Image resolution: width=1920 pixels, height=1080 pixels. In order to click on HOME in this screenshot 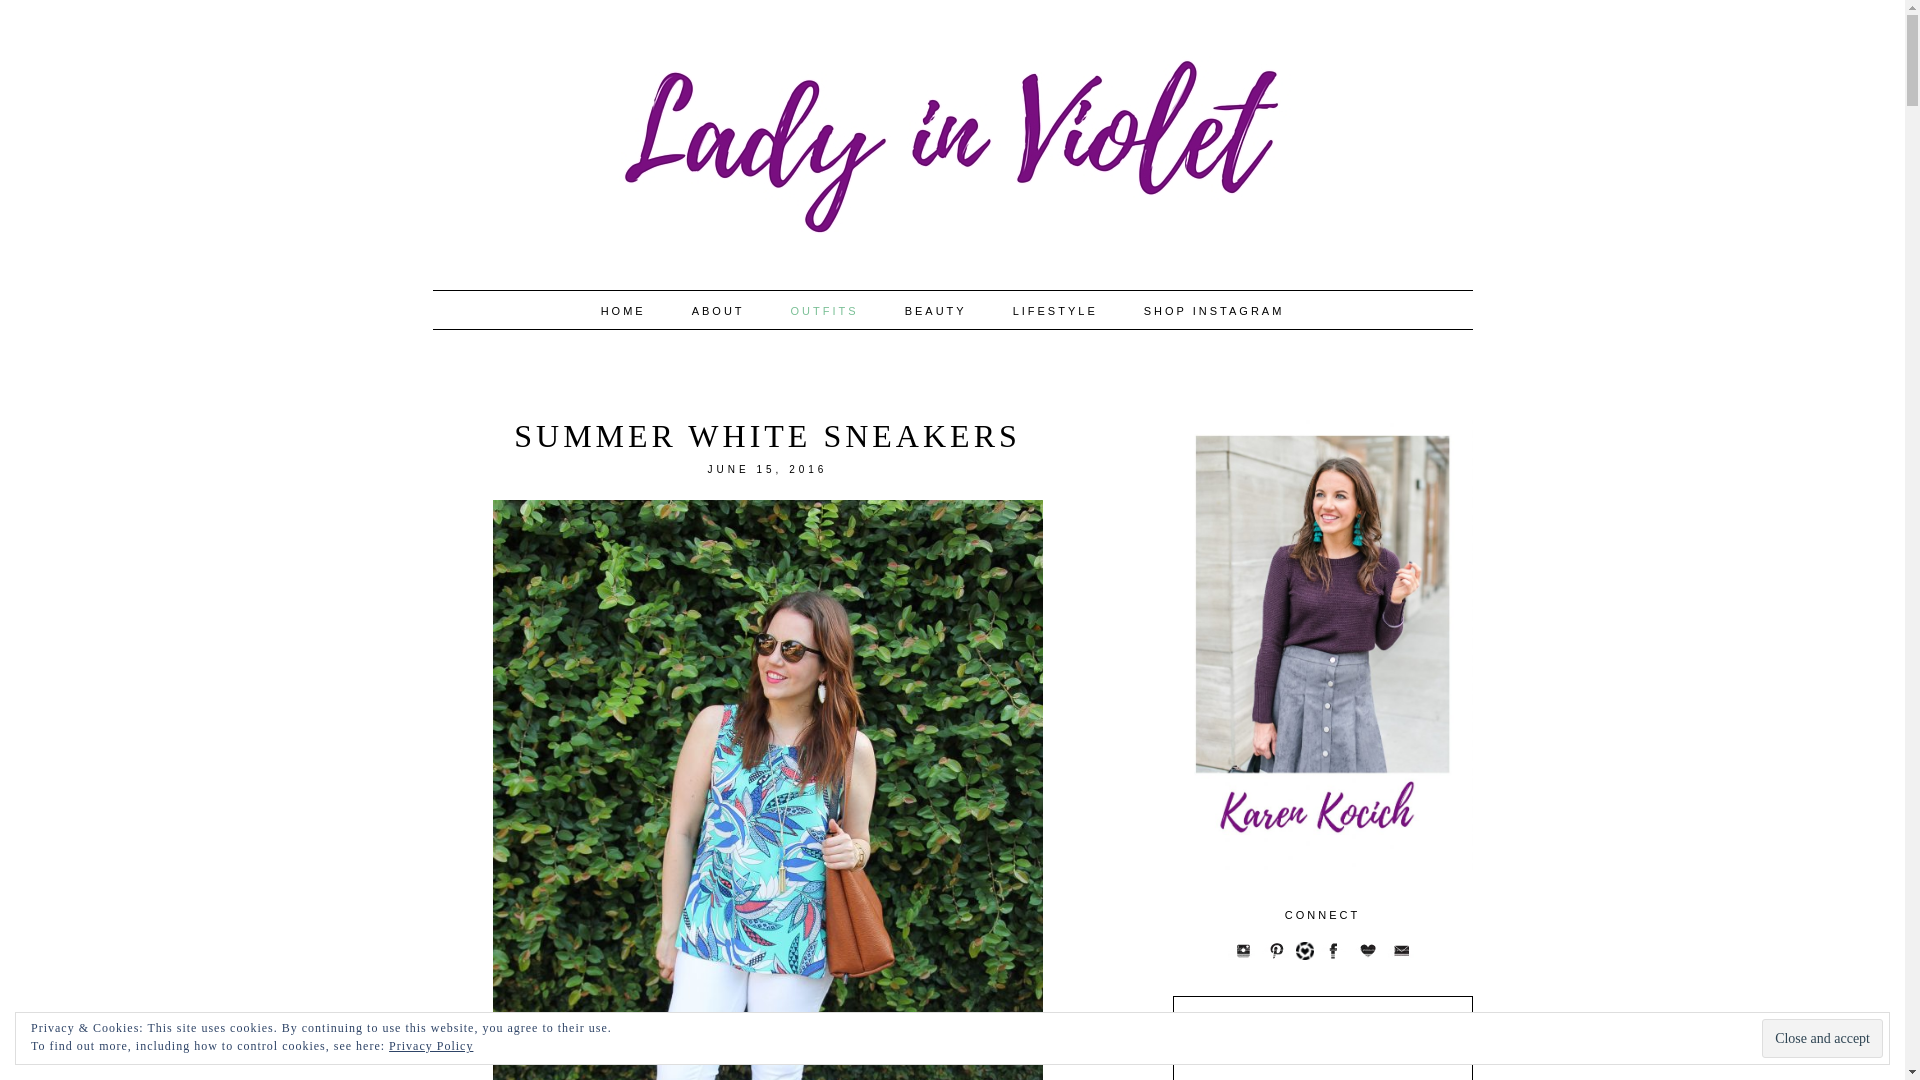, I will do `click(622, 310)`.